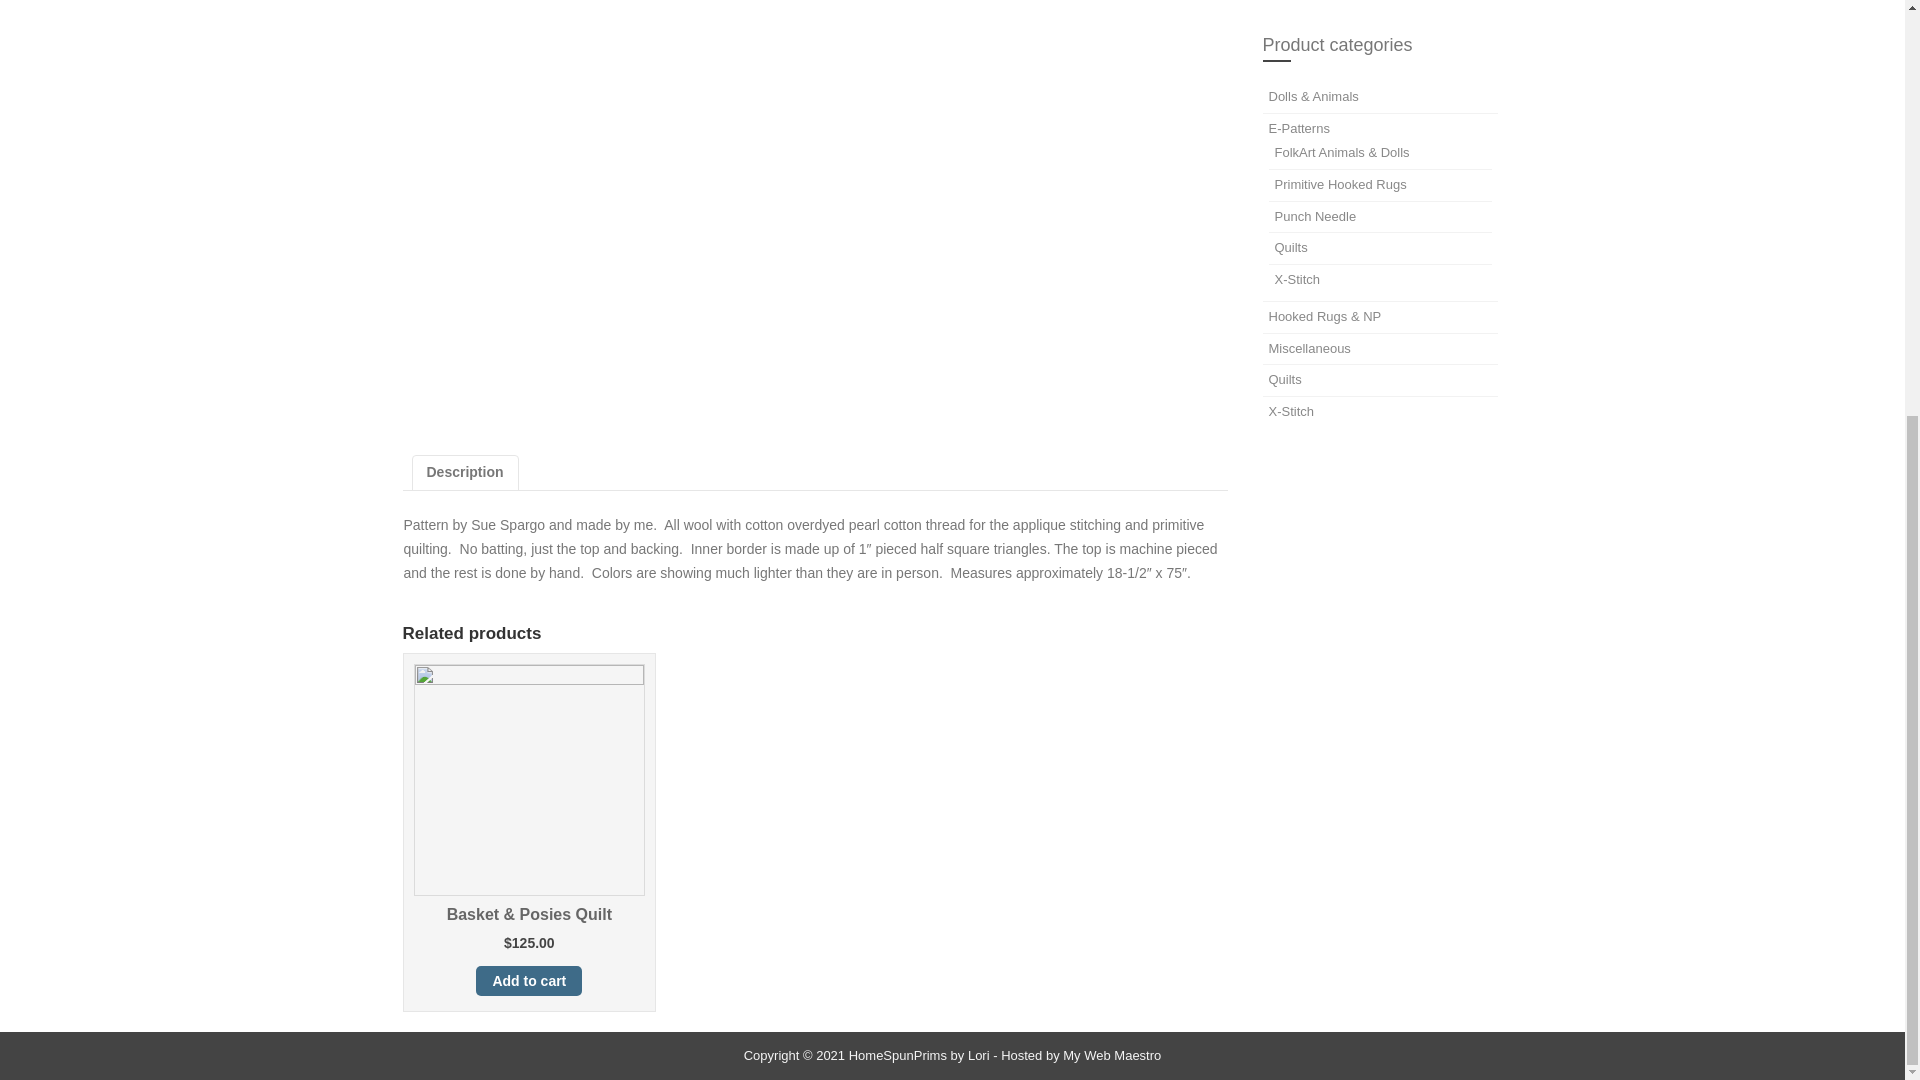 The width and height of the screenshot is (1920, 1080). Describe the element at coordinates (1308, 348) in the screenshot. I see `Miscellaneous` at that location.